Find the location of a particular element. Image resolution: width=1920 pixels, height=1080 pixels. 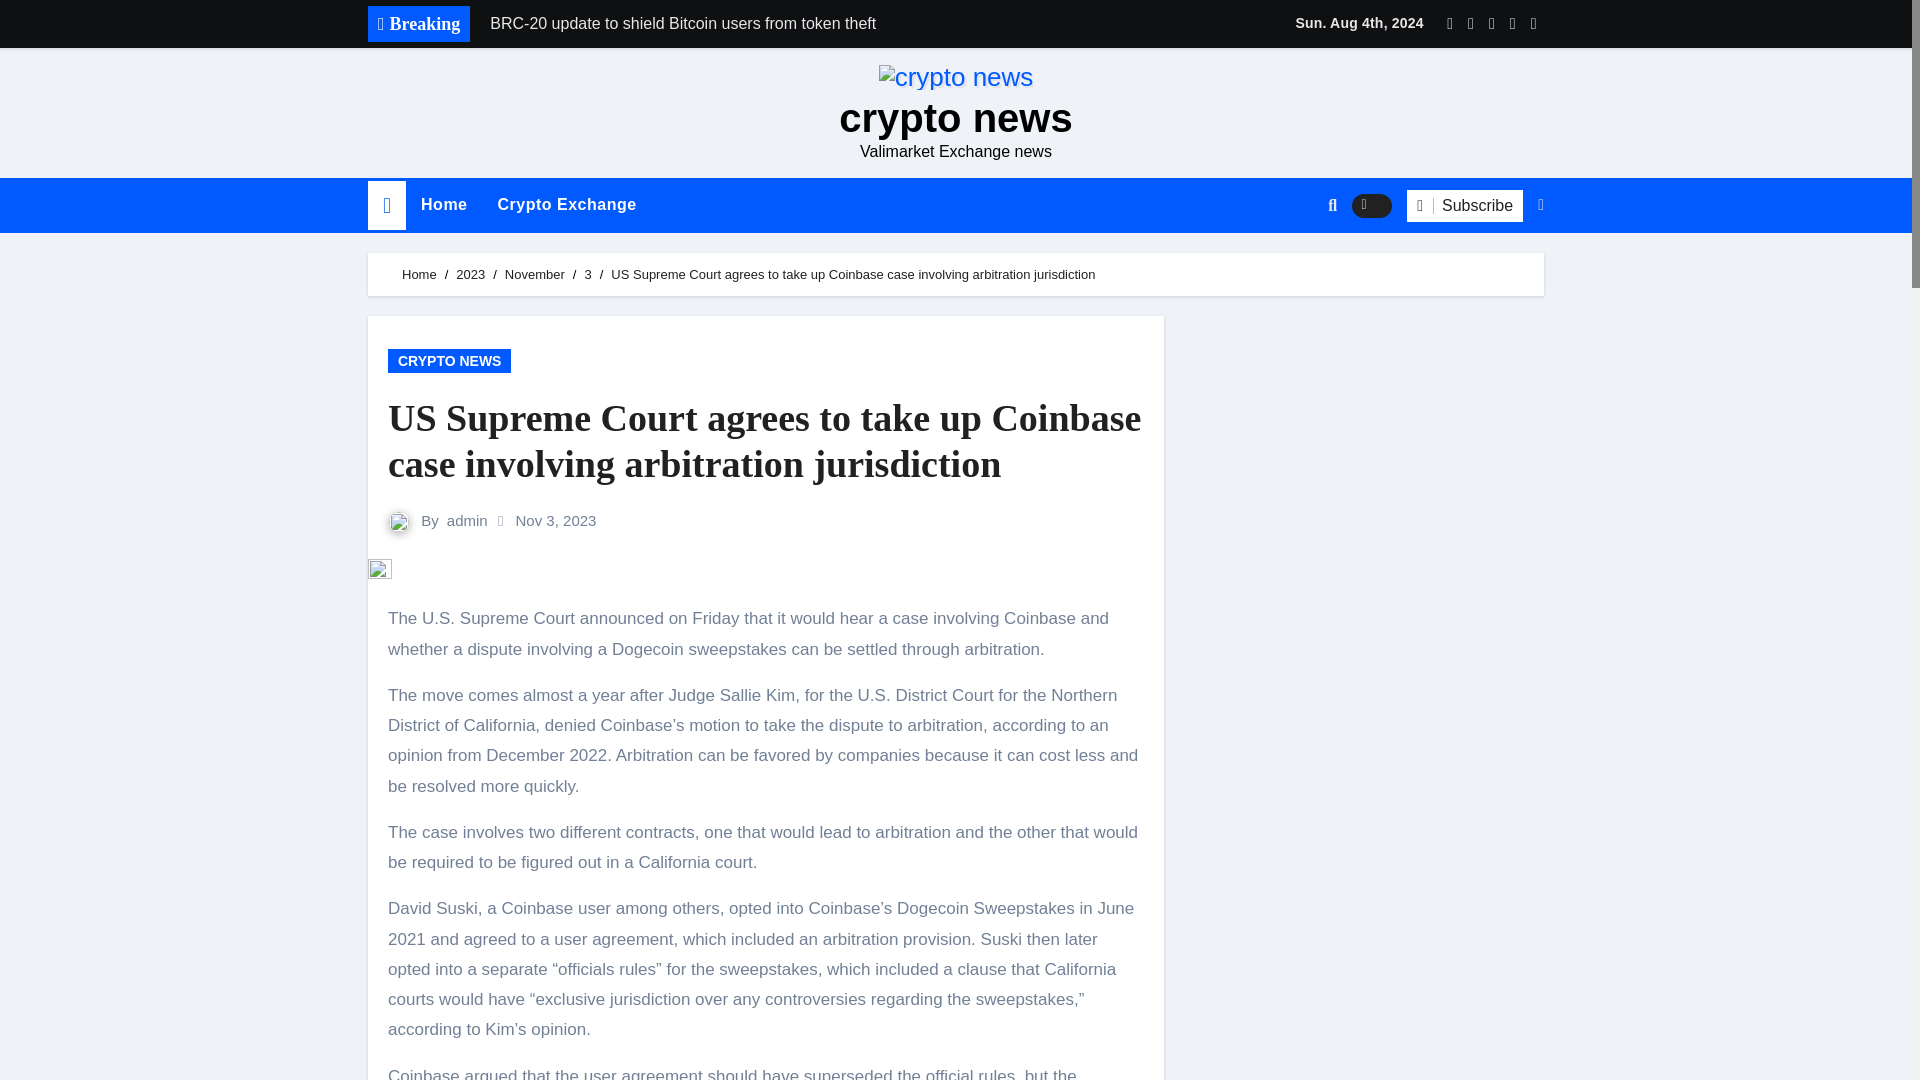

admin is located at coordinates (467, 520).